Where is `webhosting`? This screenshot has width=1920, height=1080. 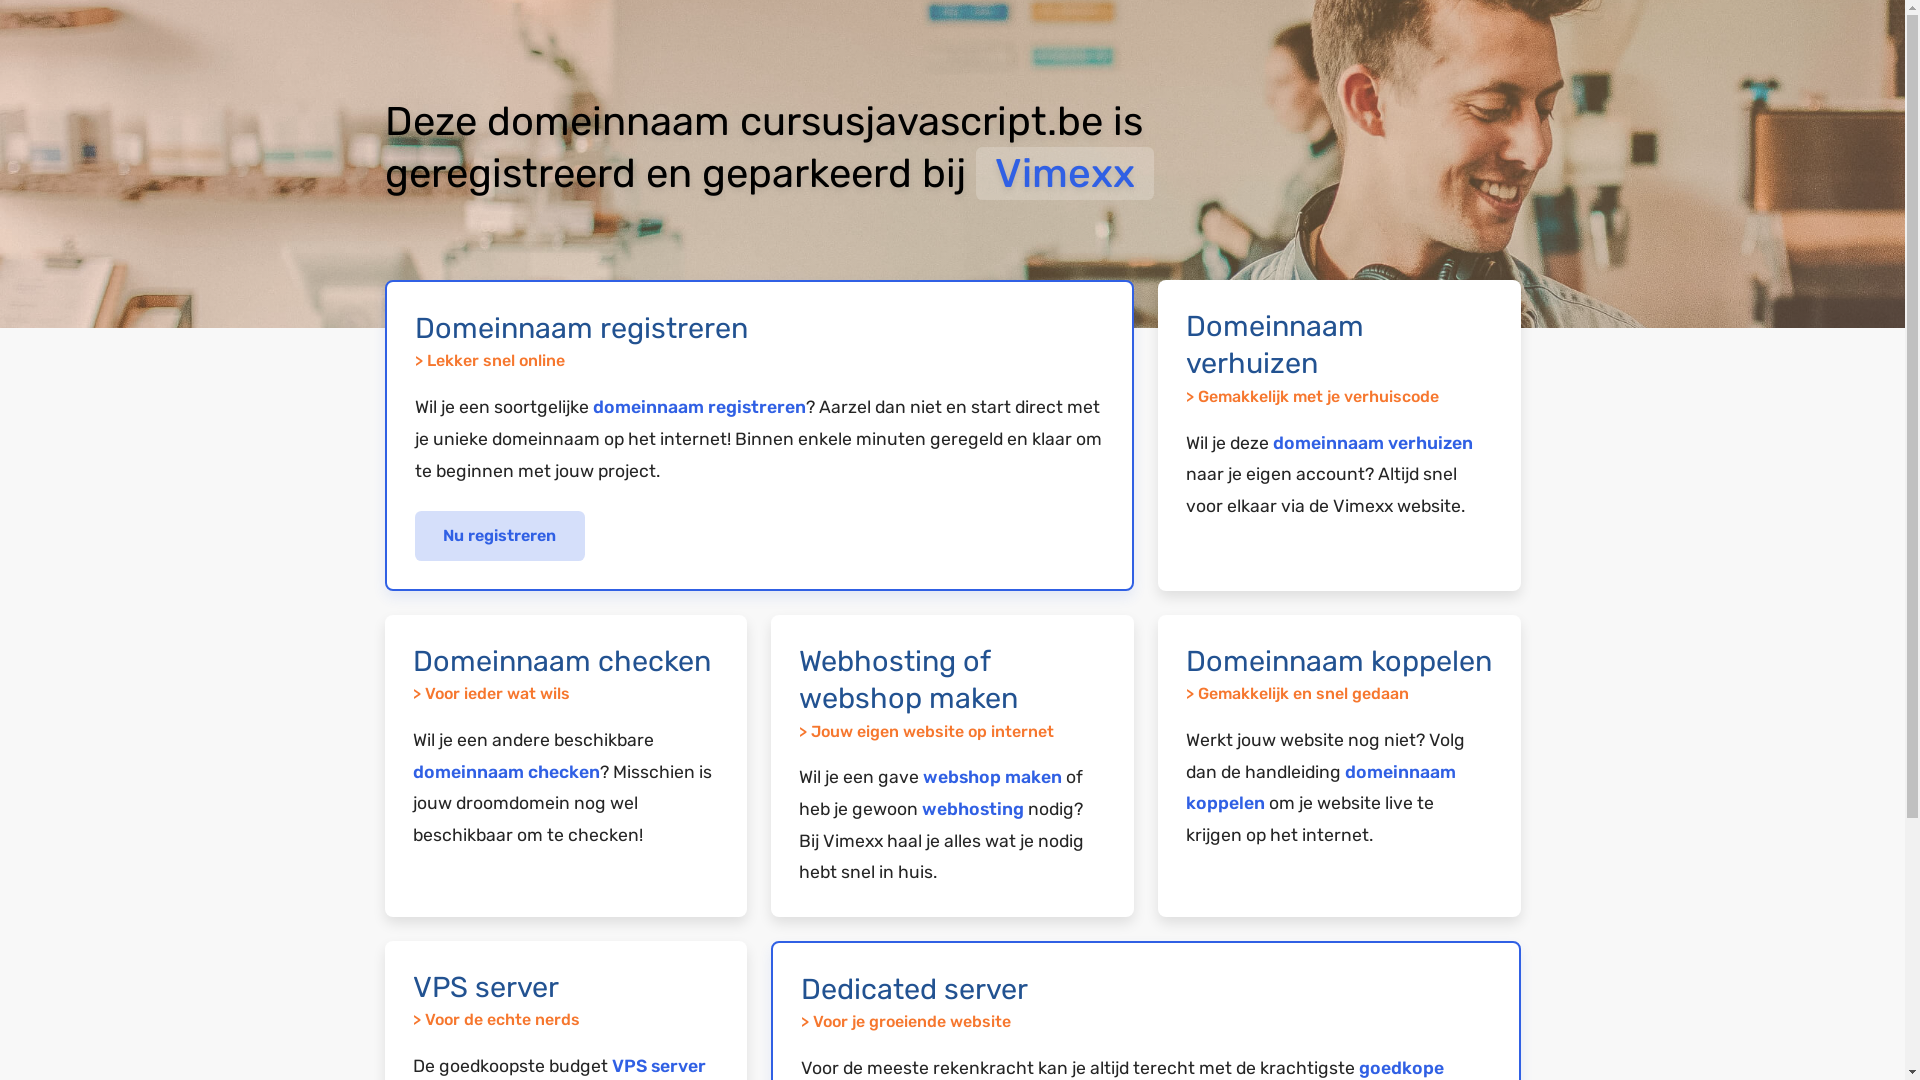 webhosting is located at coordinates (973, 809).